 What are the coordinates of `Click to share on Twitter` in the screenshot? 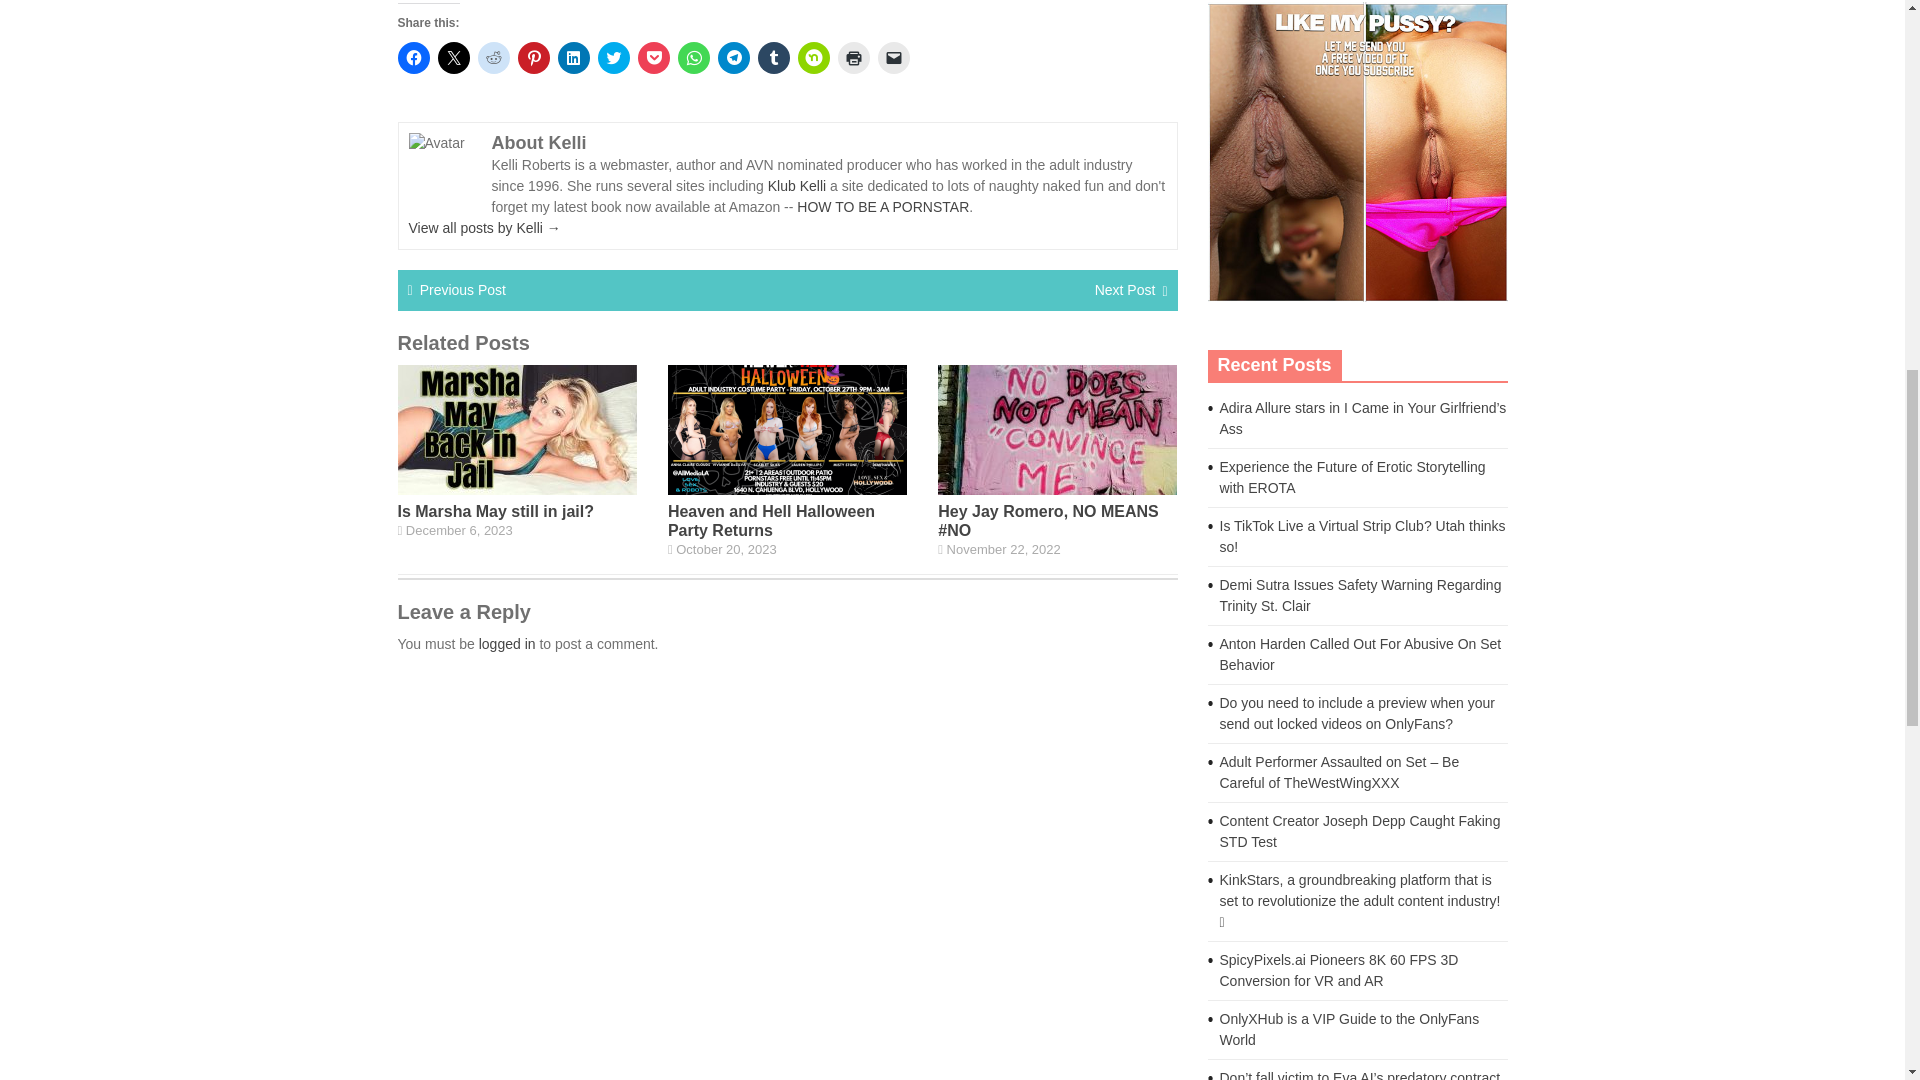 It's located at (613, 58).